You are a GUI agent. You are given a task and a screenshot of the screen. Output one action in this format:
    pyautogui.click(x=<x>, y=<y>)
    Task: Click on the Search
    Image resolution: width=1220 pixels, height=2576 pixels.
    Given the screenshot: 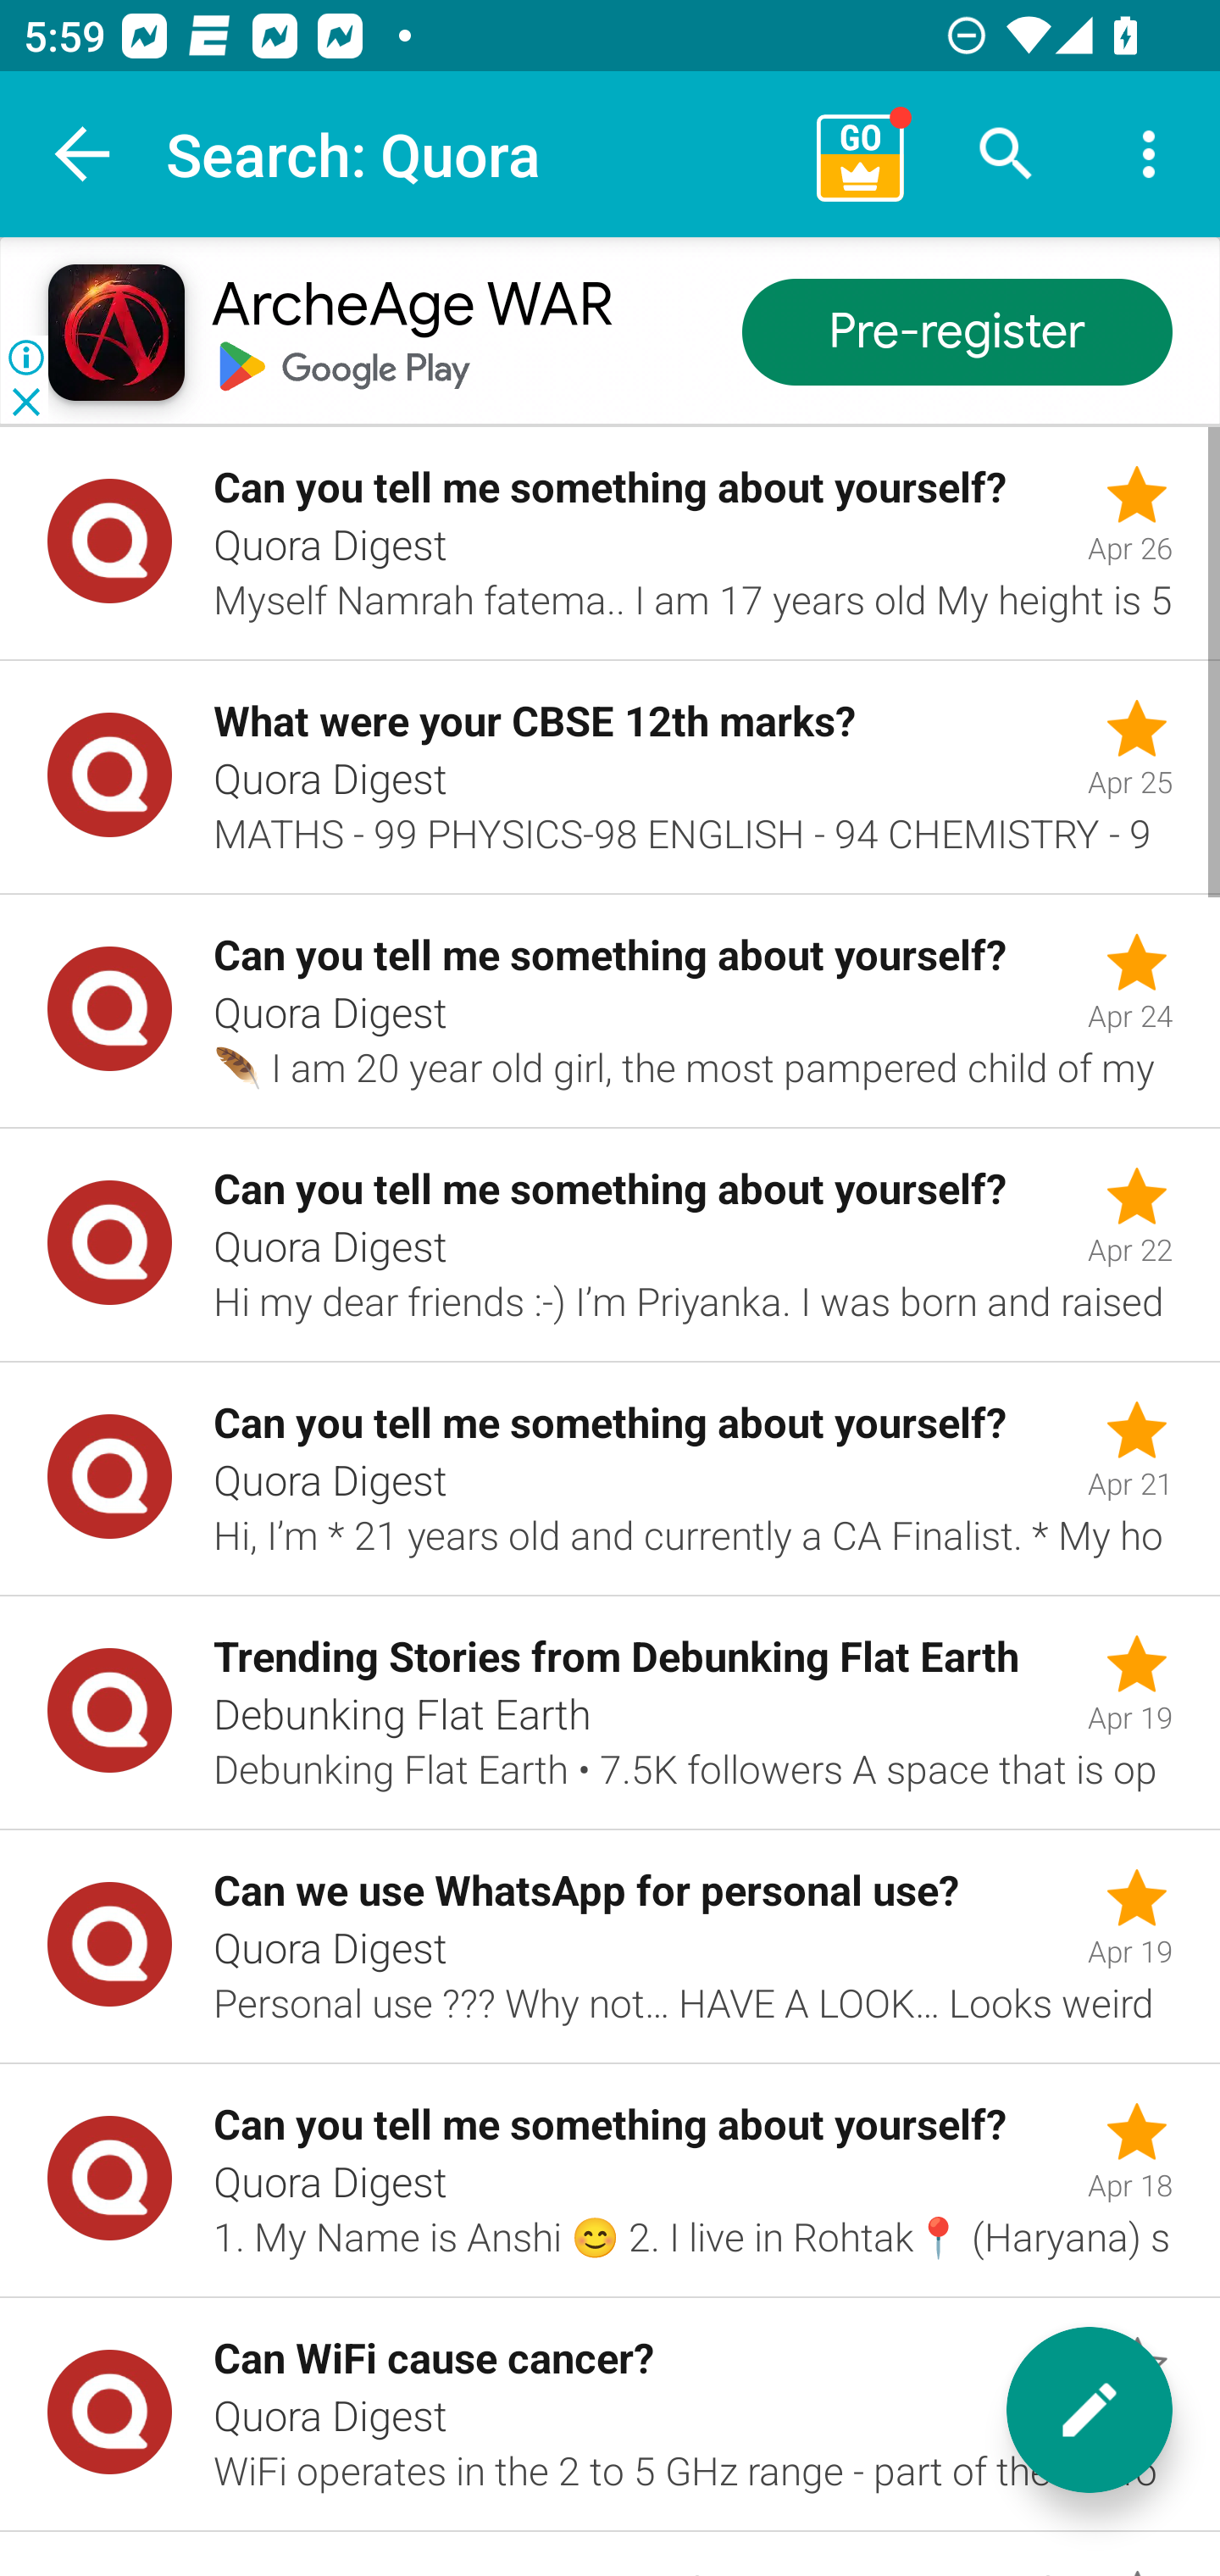 What is the action you would take?
    pyautogui.click(x=1006, y=154)
    